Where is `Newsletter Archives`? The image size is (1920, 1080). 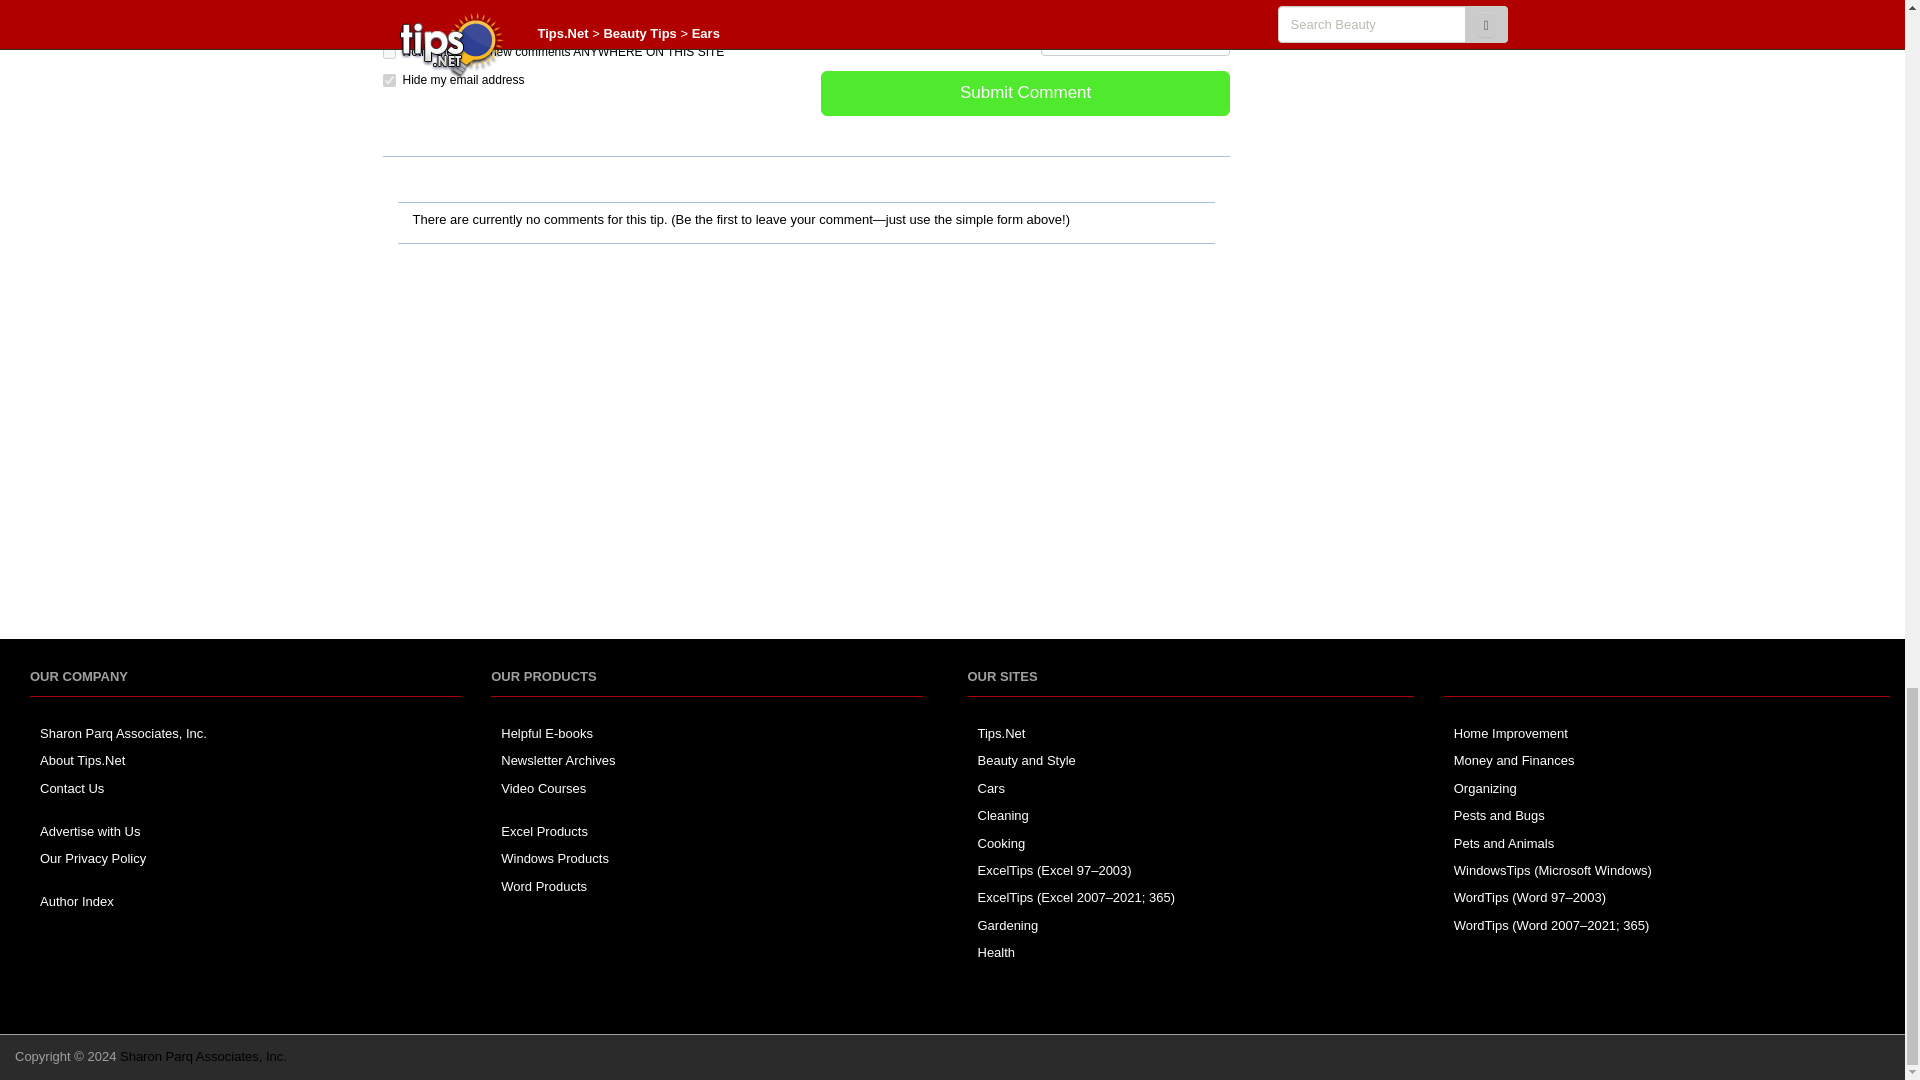
Newsletter Archives is located at coordinates (558, 760).